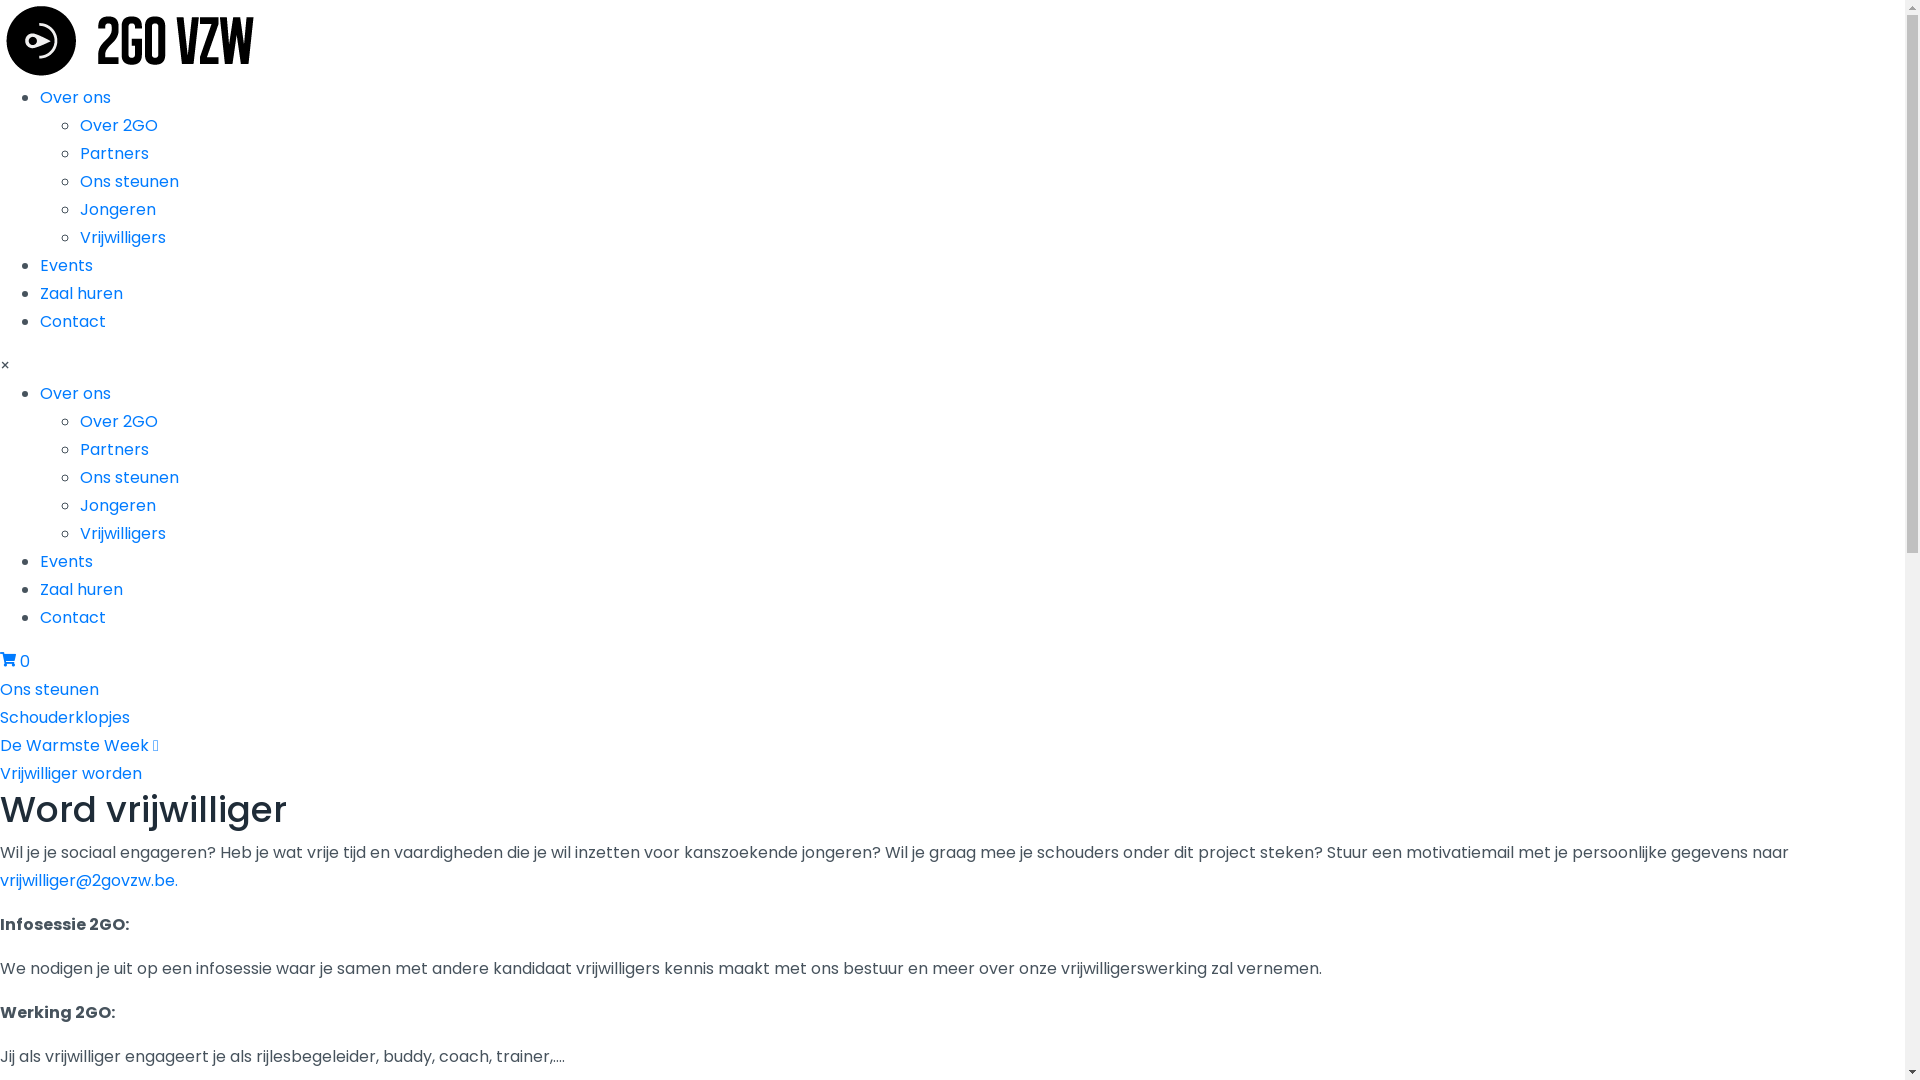  I want to click on Zaal huren, so click(81, 590).